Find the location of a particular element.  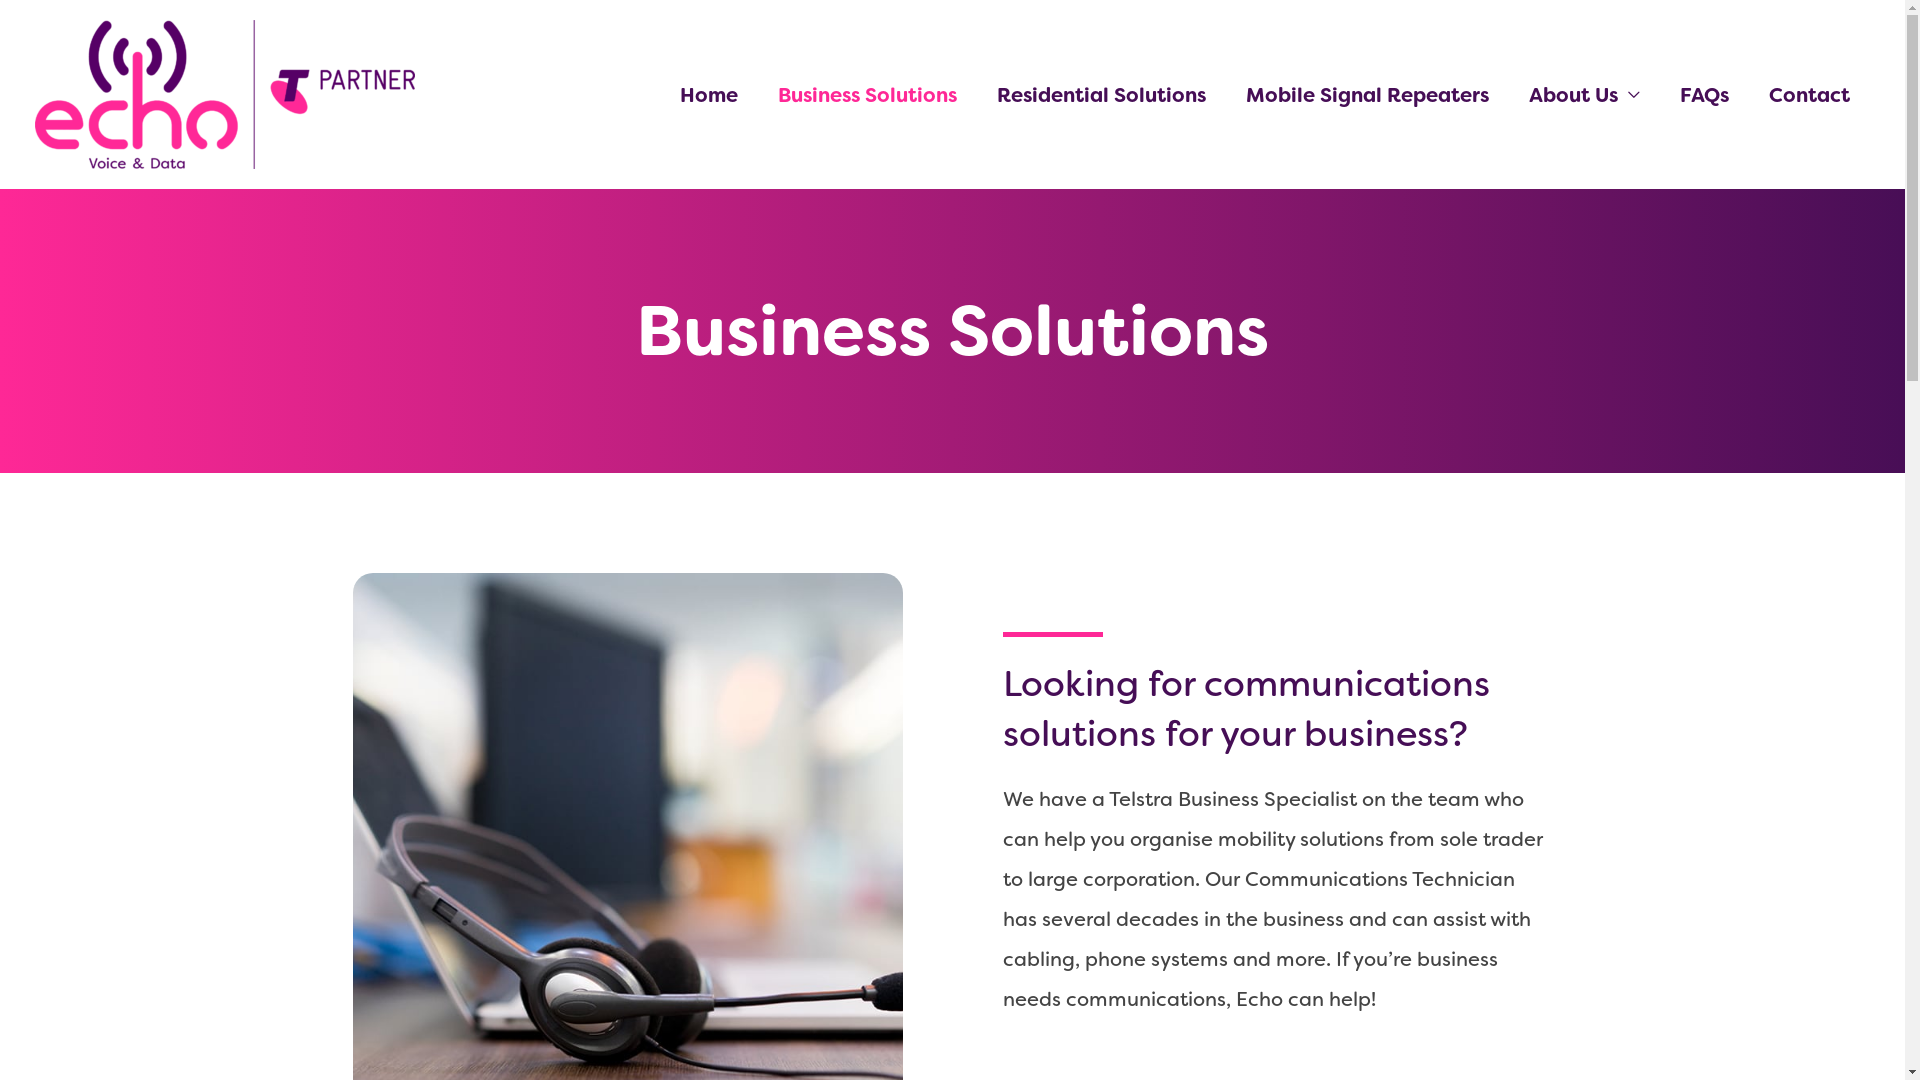

Business Solutions is located at coordinates (868, 95).